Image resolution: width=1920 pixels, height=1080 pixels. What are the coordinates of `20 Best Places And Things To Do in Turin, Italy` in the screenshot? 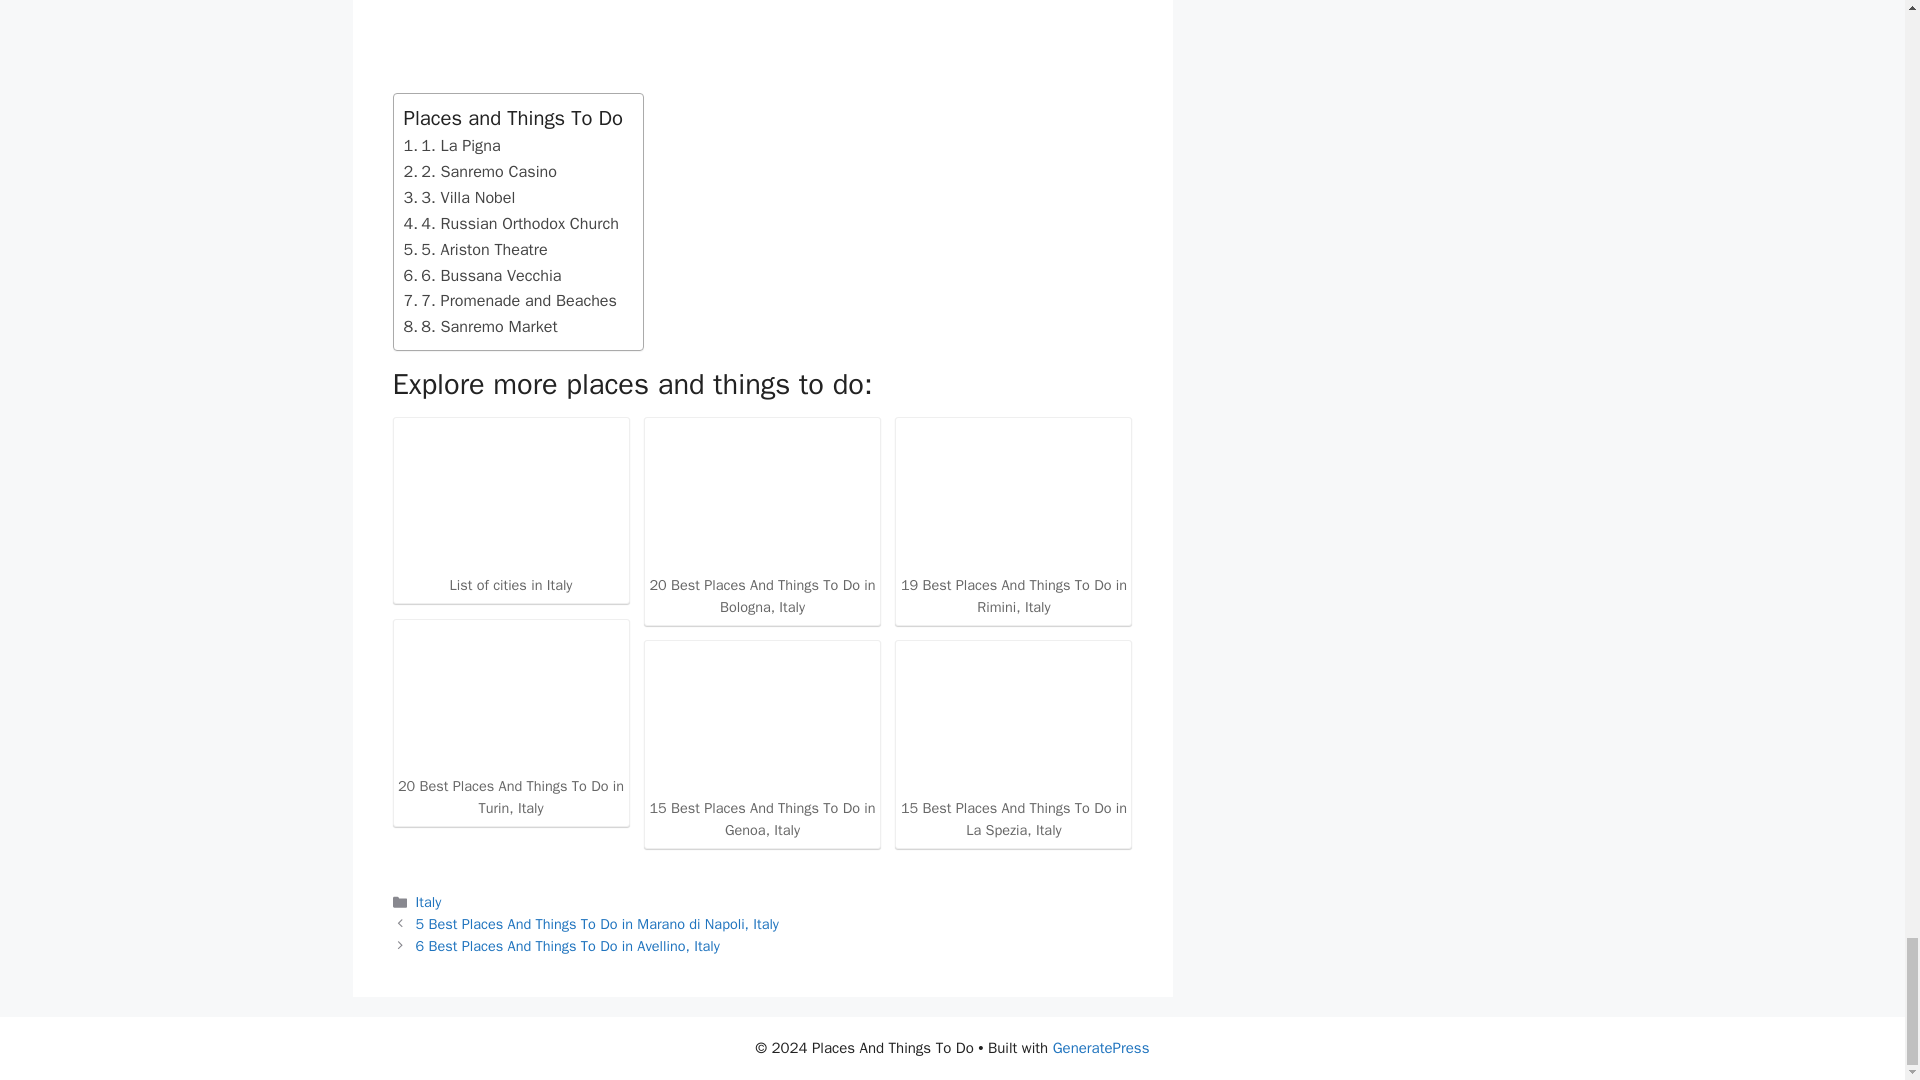 It's located at (510, 698).